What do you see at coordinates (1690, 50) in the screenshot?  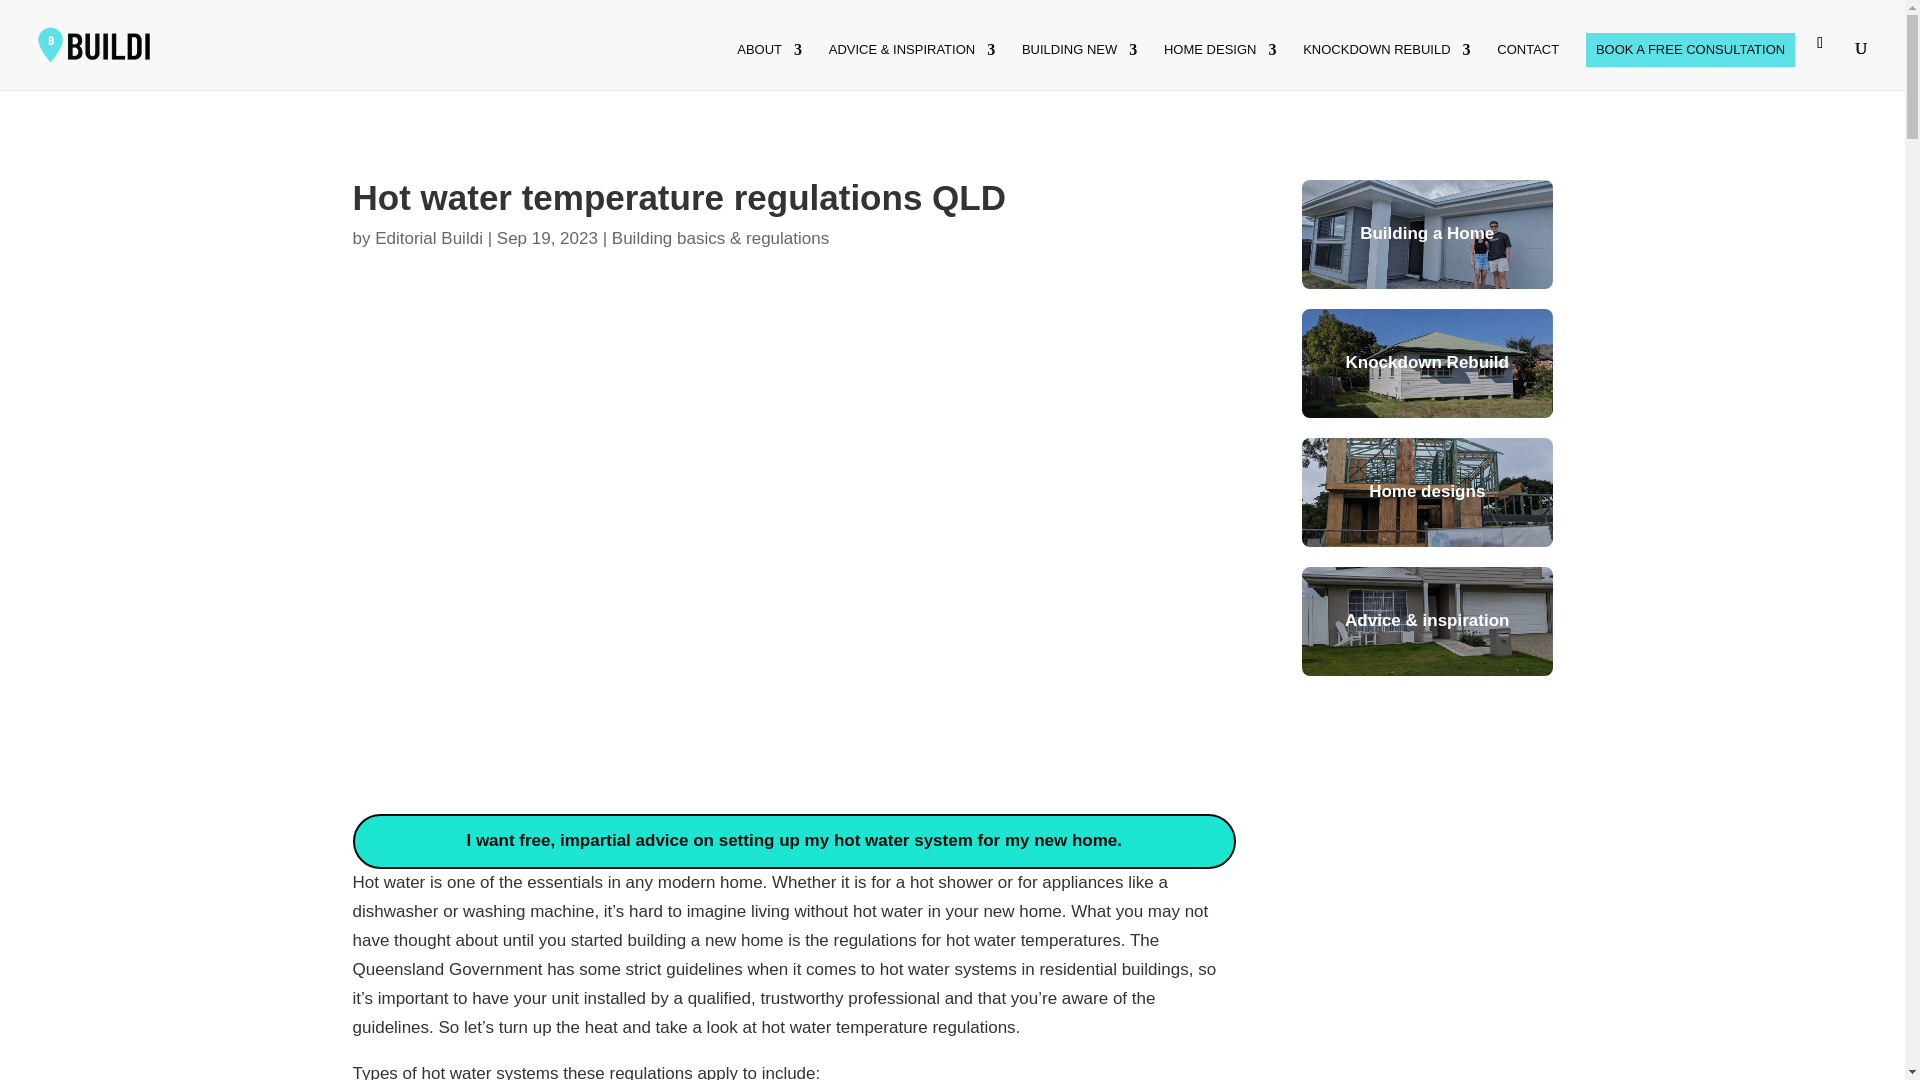 I see `BOOK A FREE CONSULTATION` at bounding box center [1690, 50].